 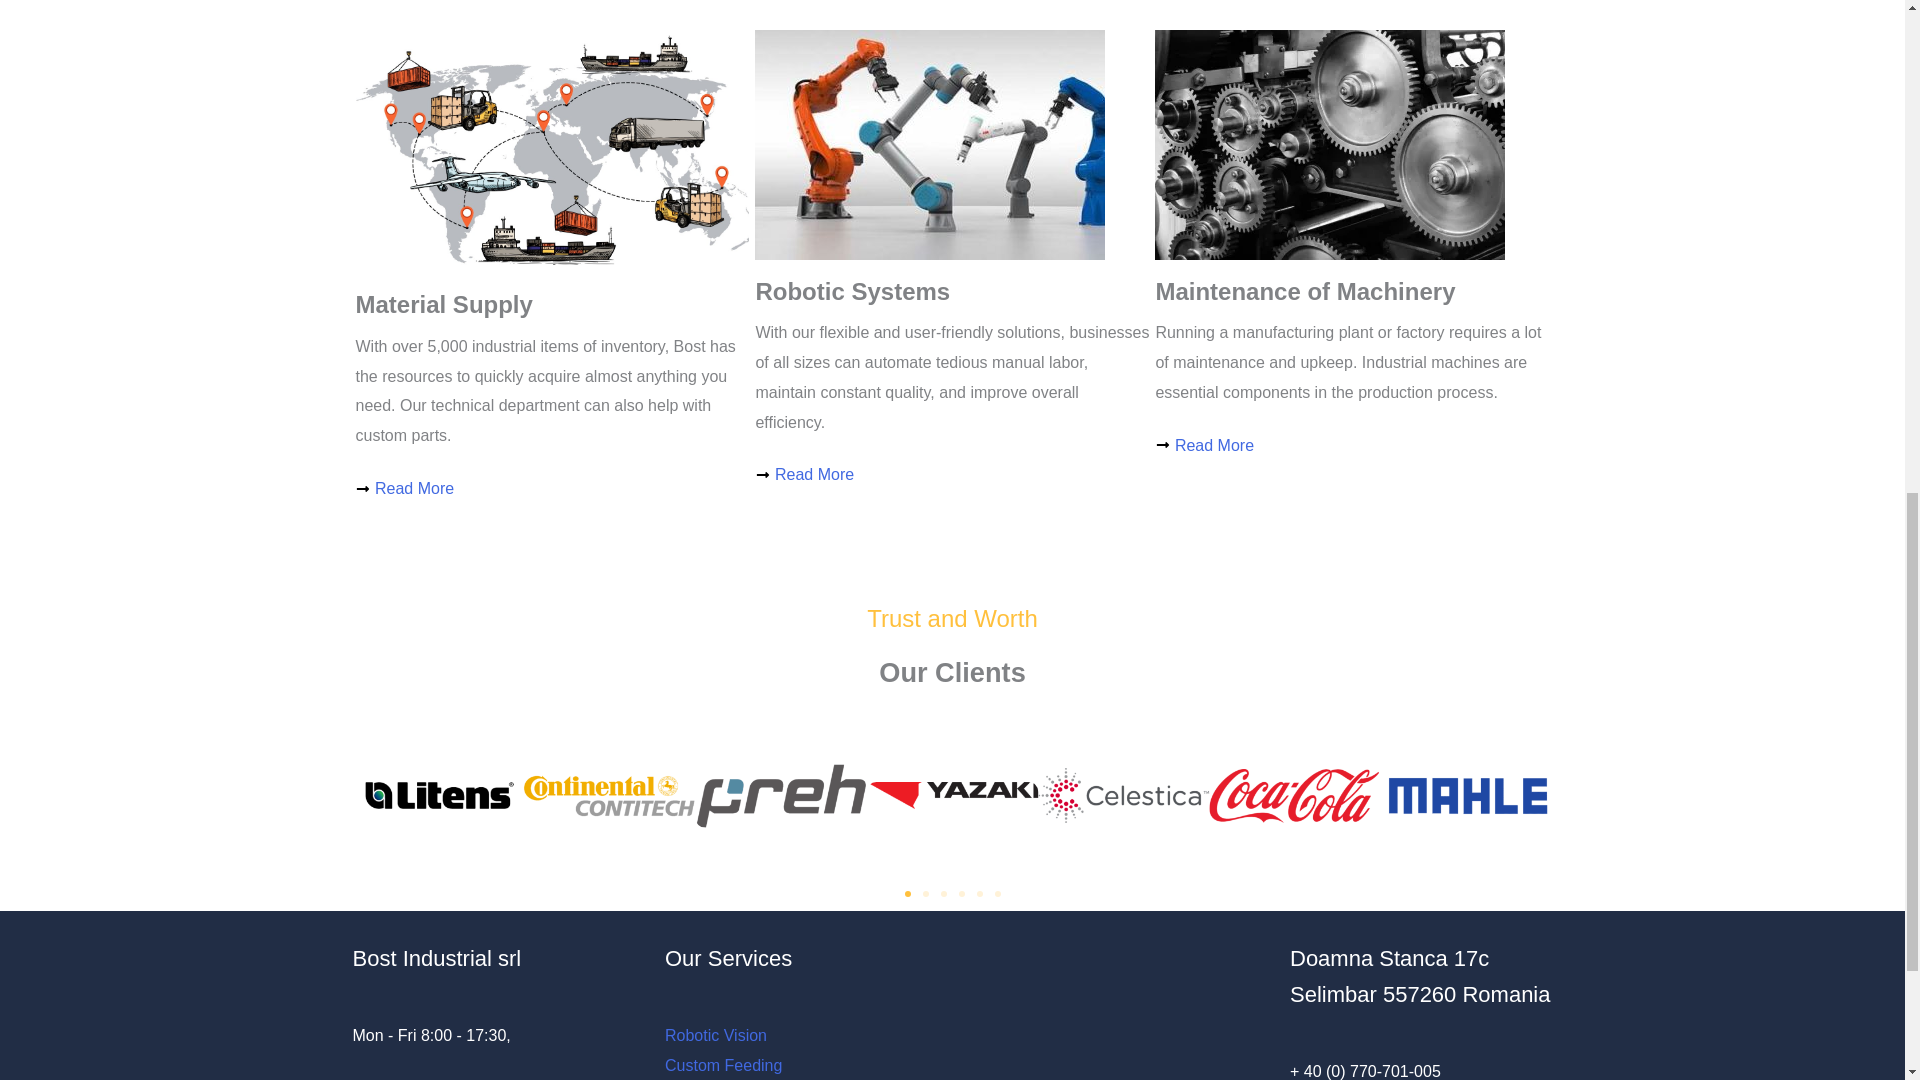 What do you see at coordinates (952, 475) in the screenshot?
I see `Read More` at bounding box center [952, 475].